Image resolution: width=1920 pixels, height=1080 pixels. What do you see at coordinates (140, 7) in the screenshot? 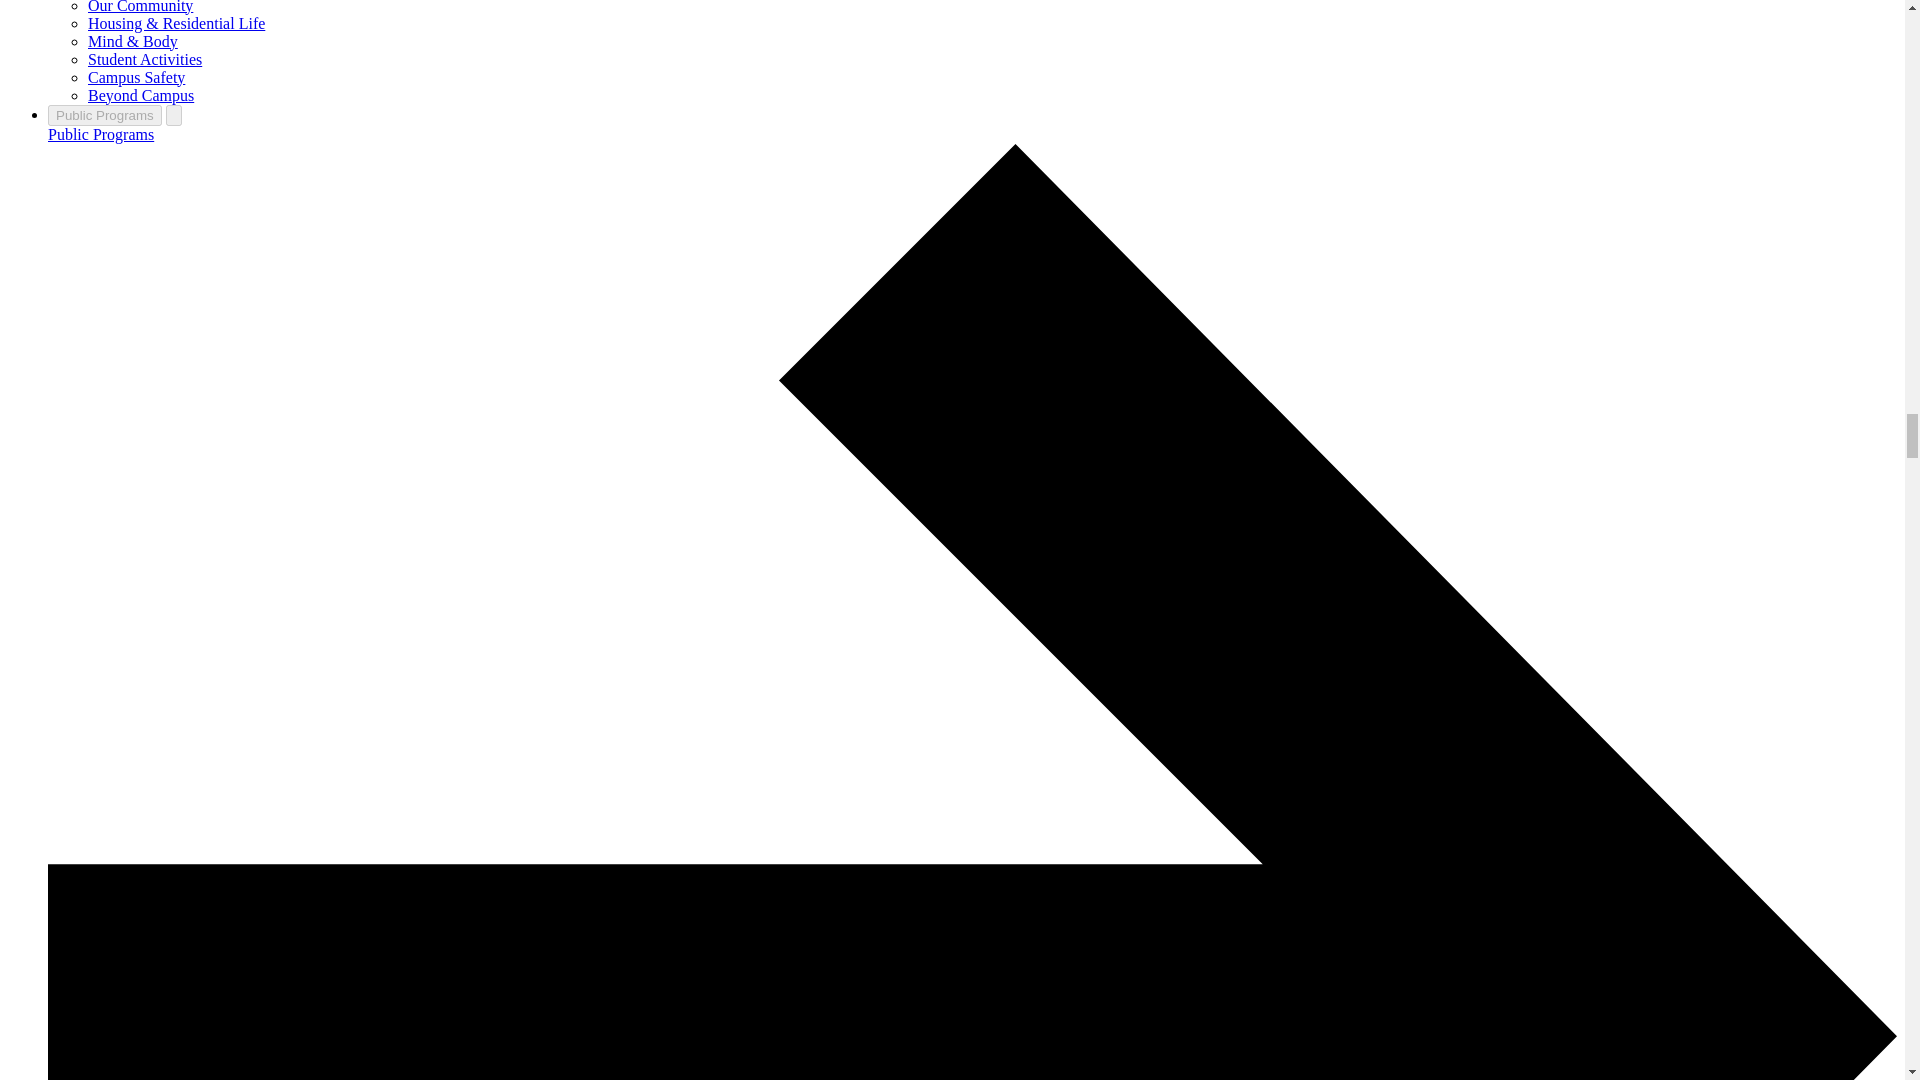
I see `Our Community` at bounding box center [140, 7].